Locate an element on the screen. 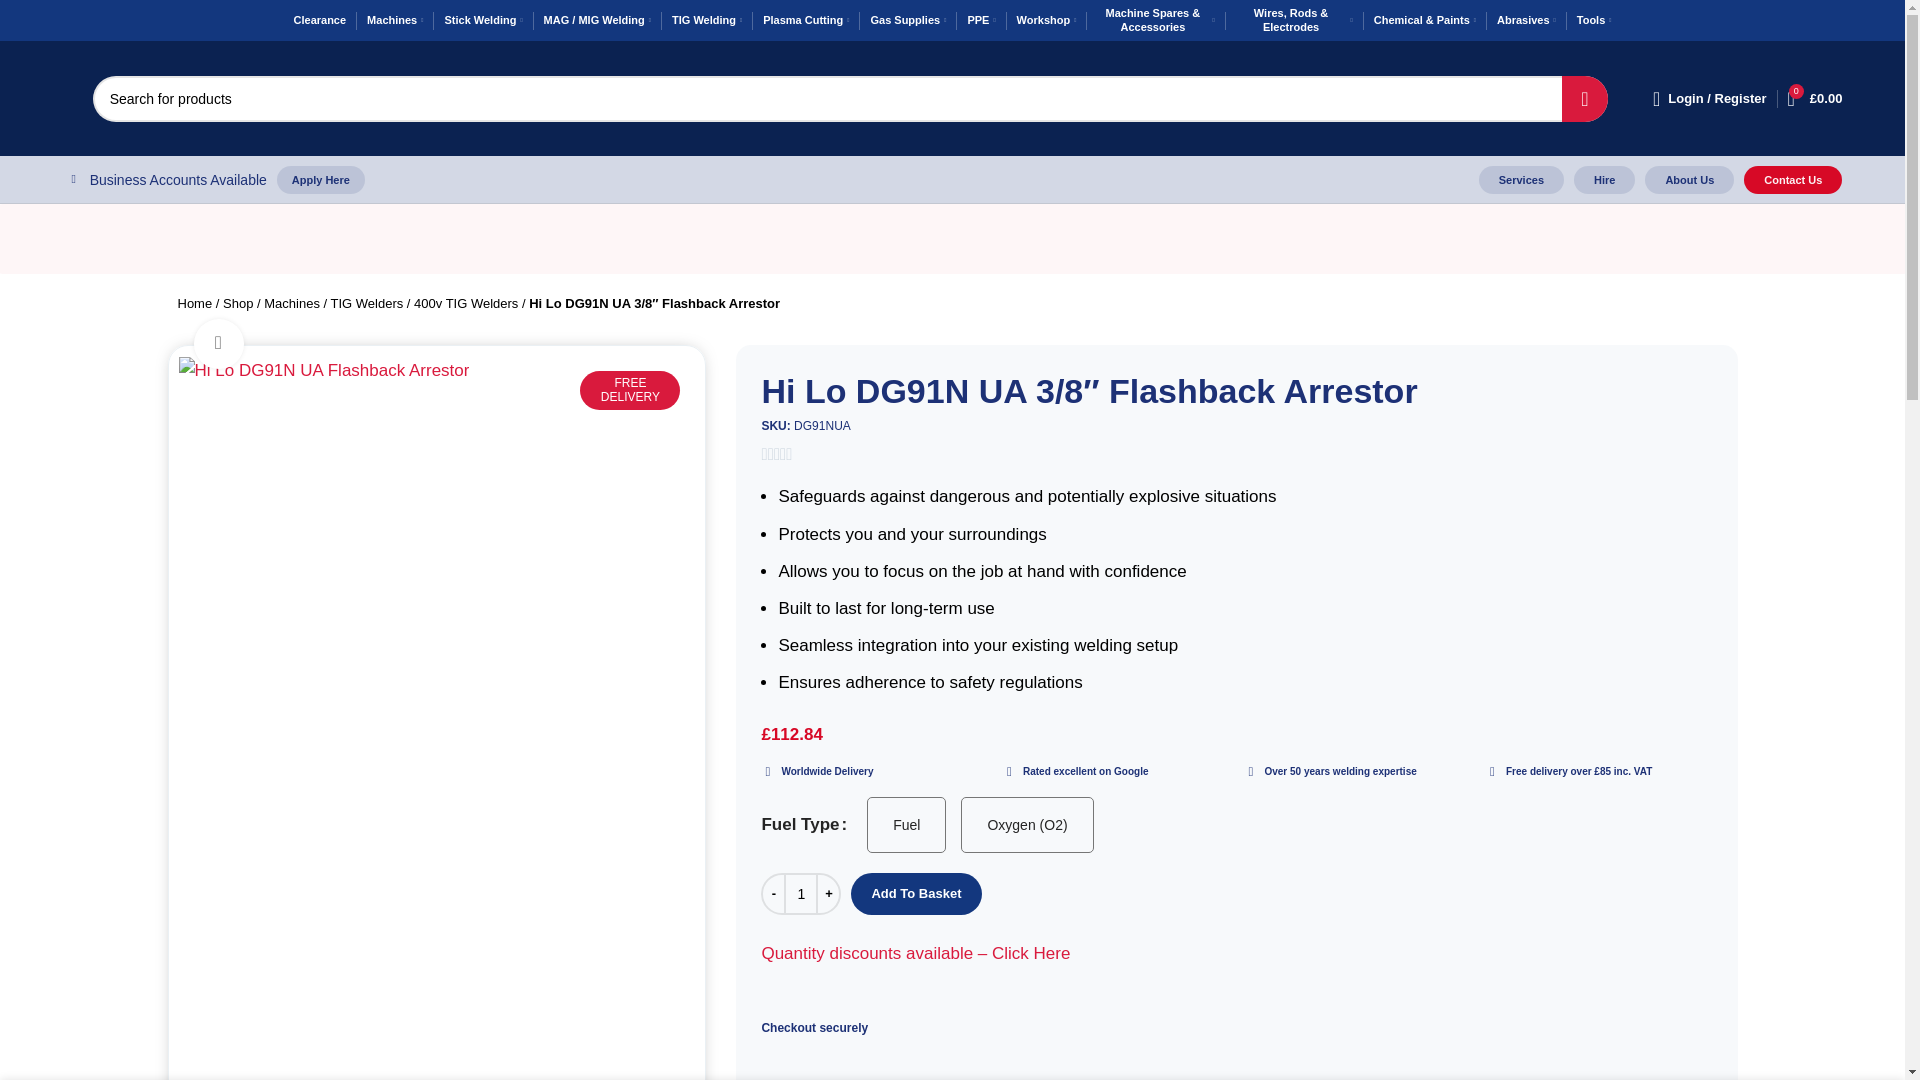  My account is located at coordinates (1710, 97).